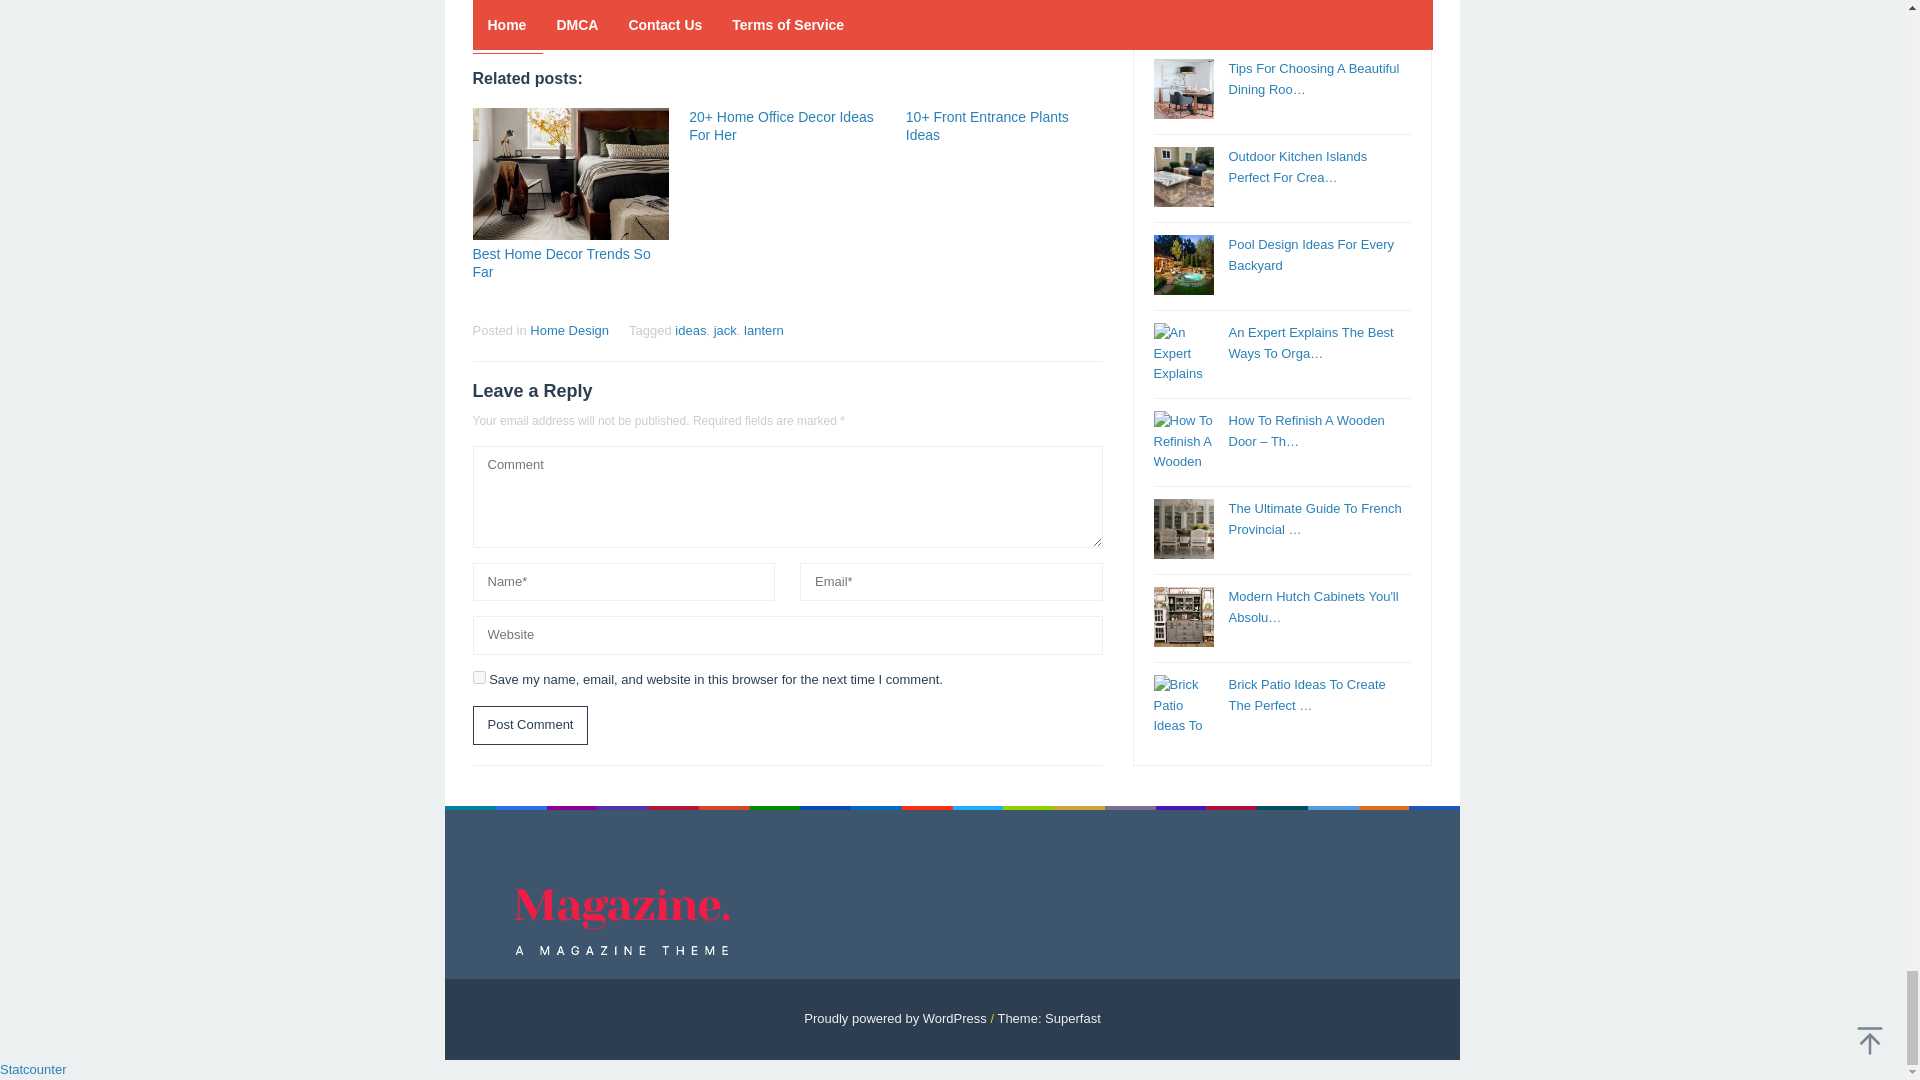  I want to click on Proudly powered by WordPress, so click(895, 1018).